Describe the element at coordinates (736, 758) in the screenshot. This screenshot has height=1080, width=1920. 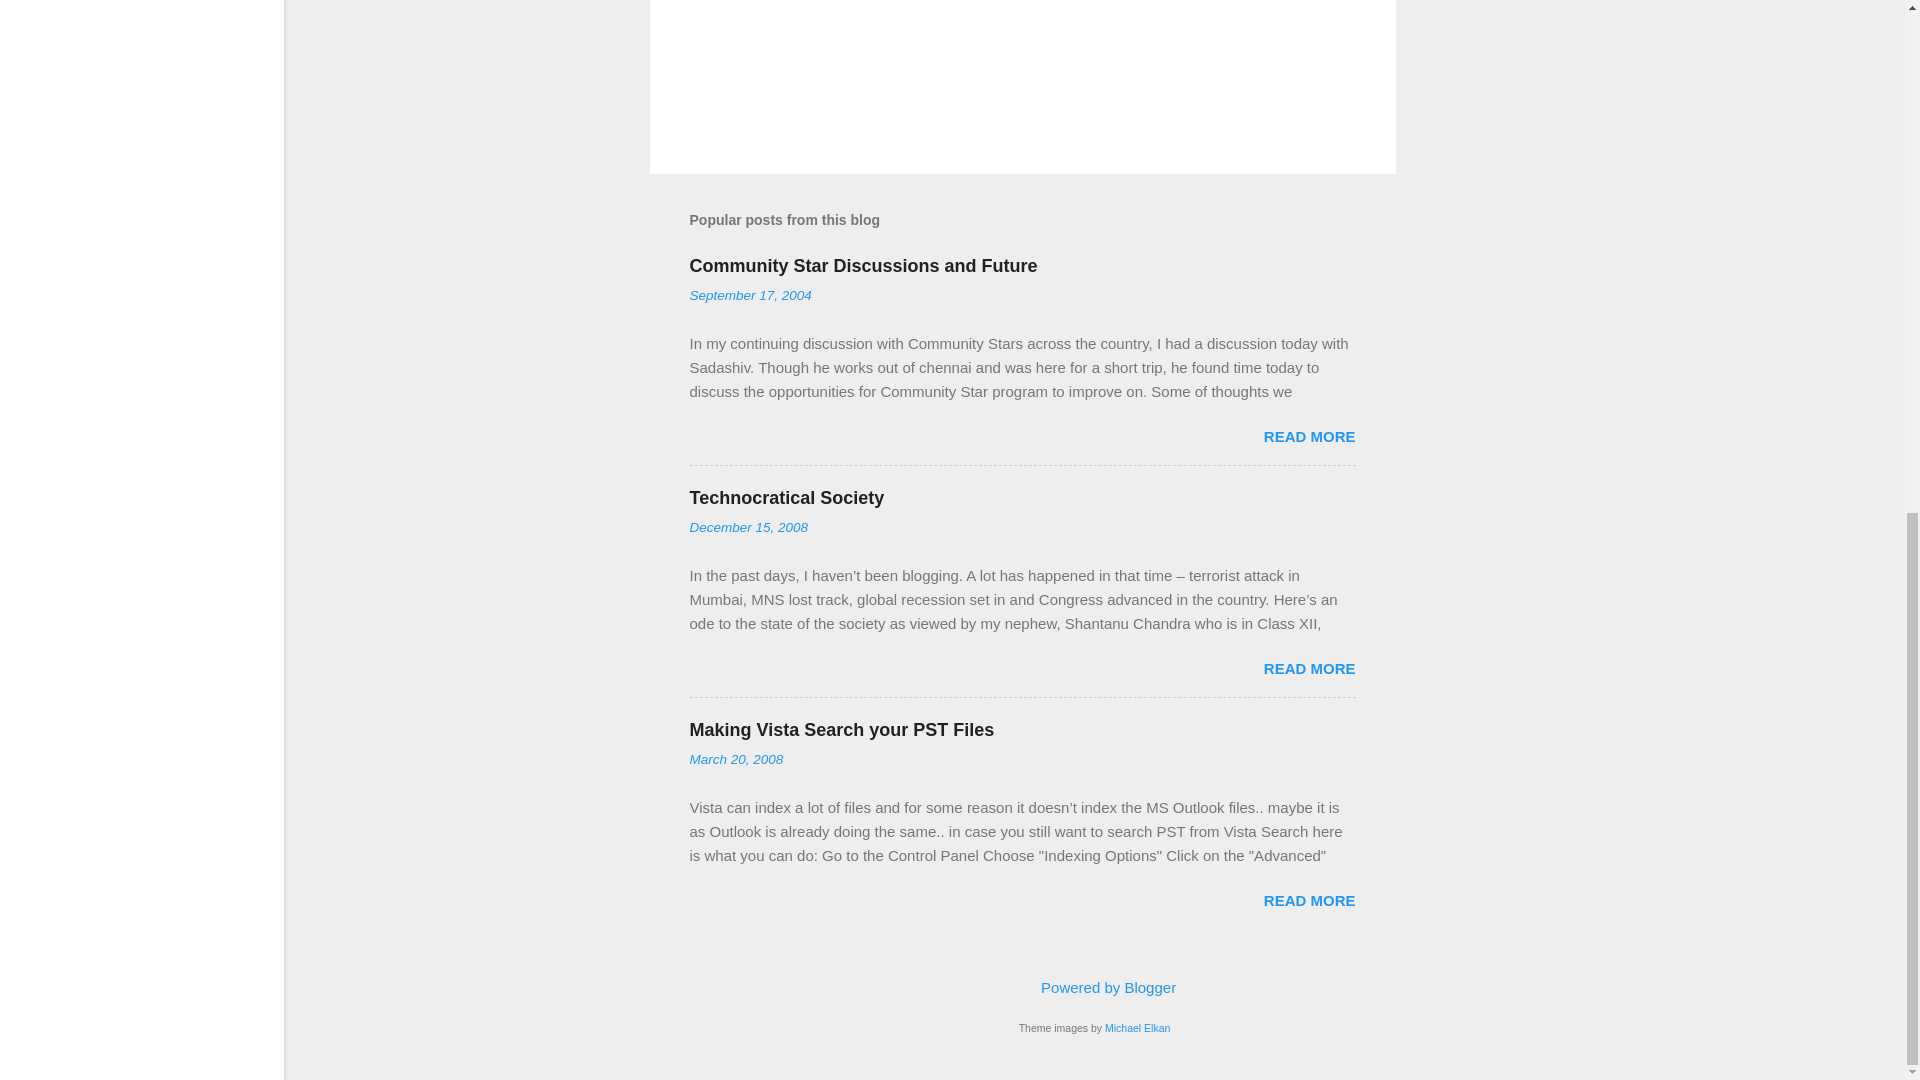
I see `March 20, 2008` at that location.